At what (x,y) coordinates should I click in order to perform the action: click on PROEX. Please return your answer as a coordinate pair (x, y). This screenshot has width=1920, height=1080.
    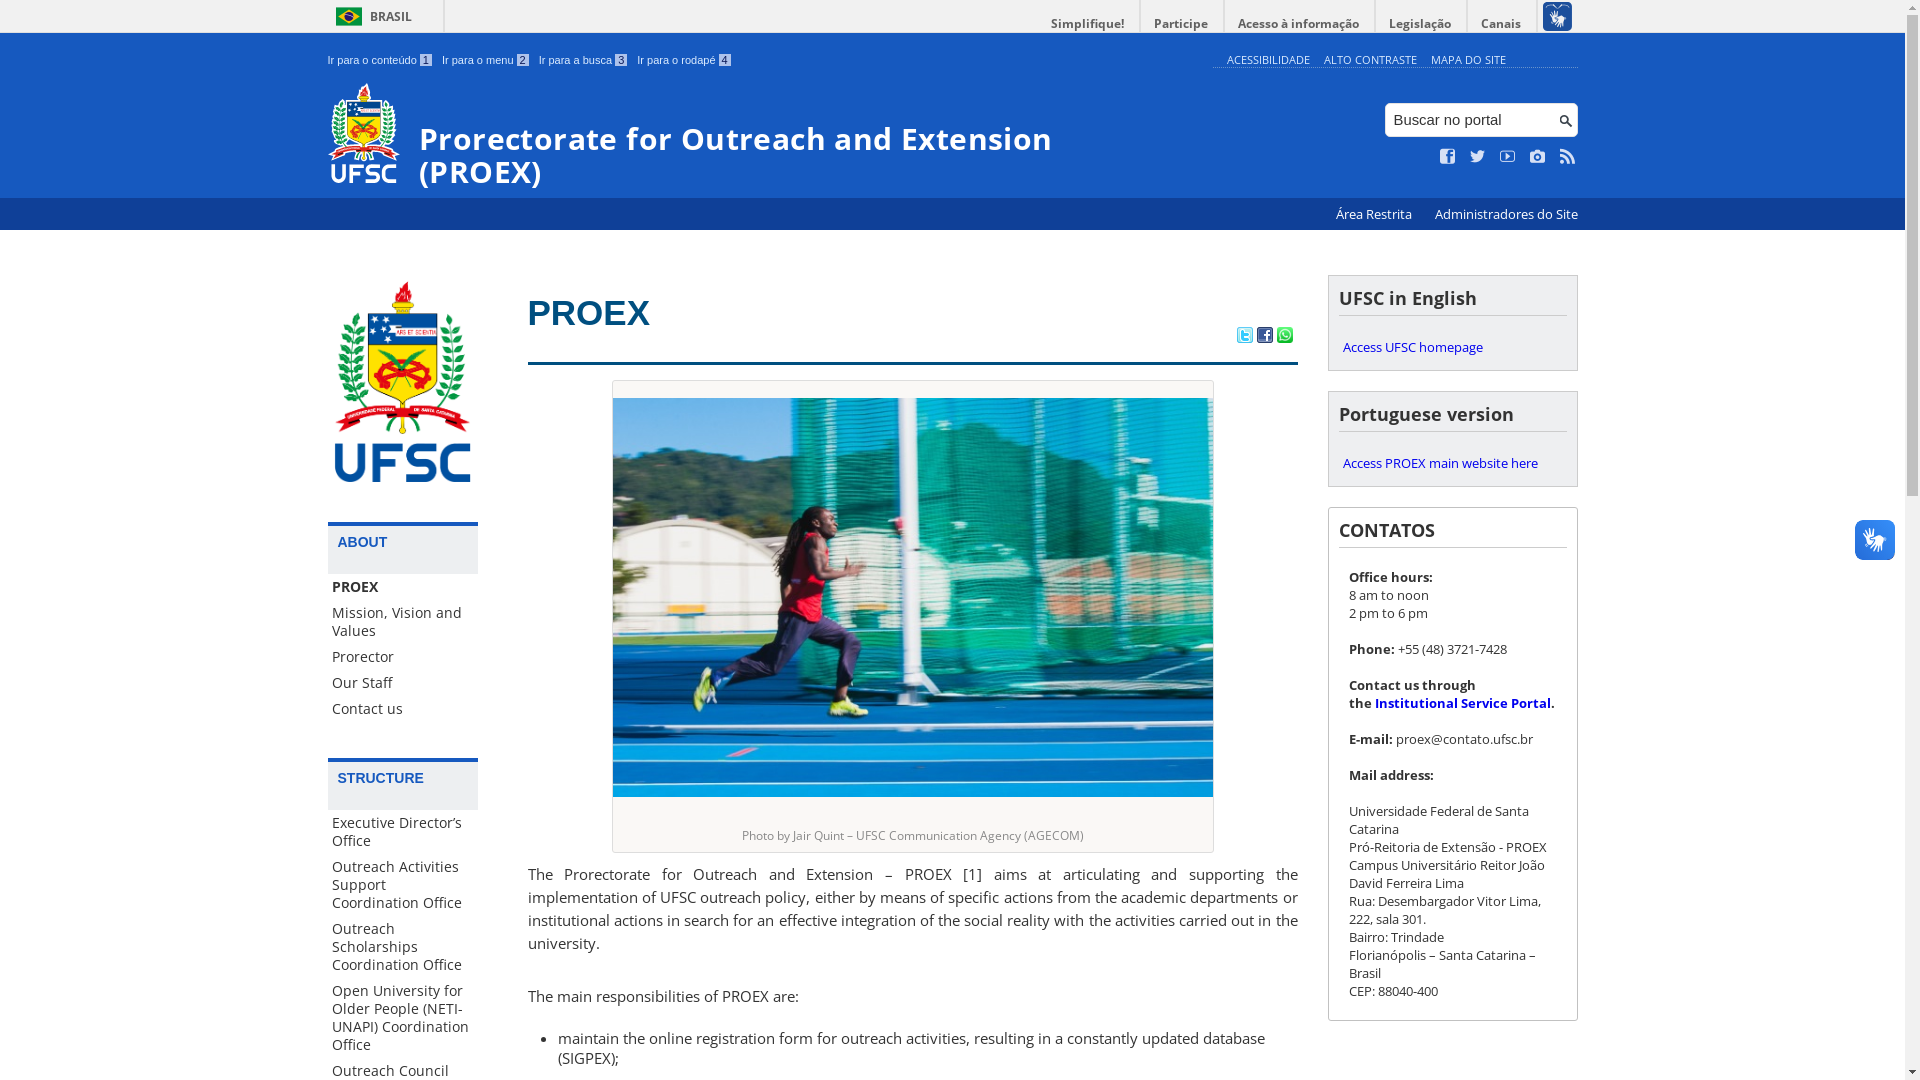
    Looking at the image, I should click on (403, 587).